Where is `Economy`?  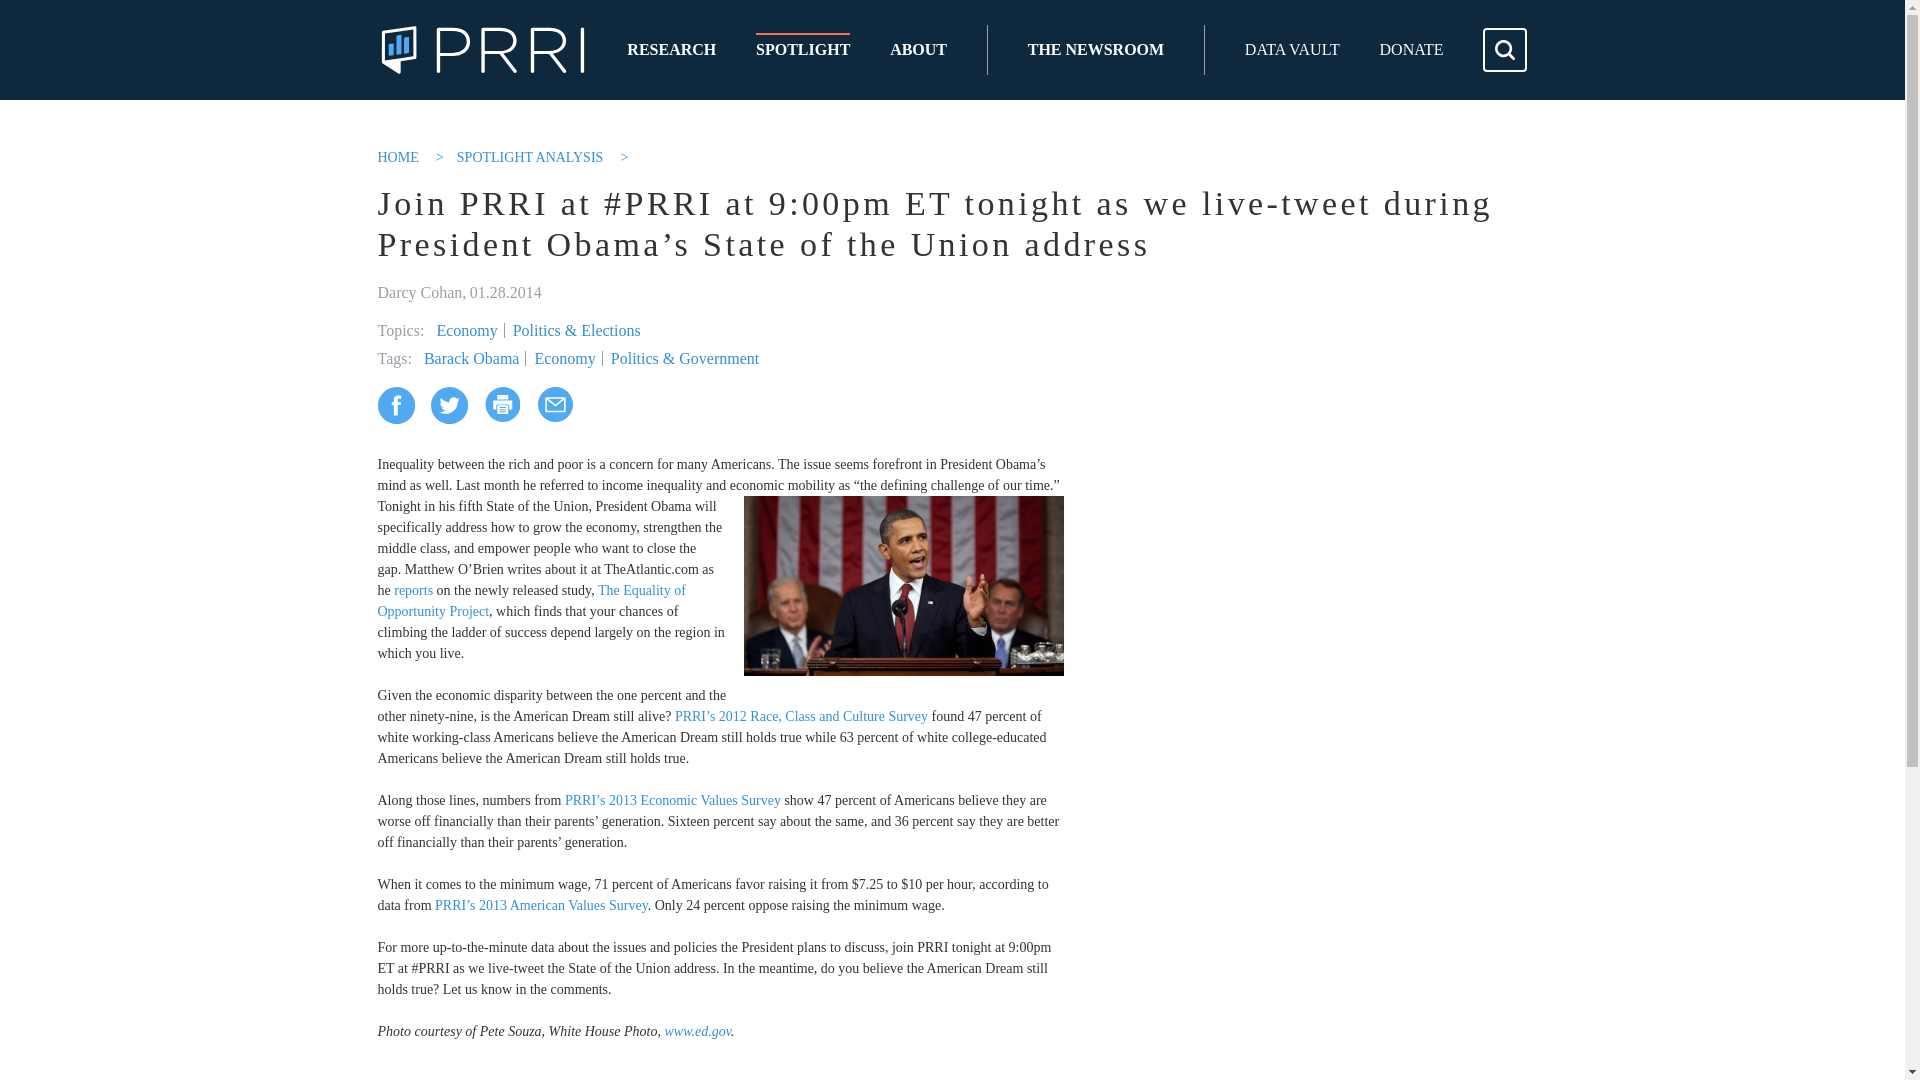
Economy is located at coordinates (464, 330).